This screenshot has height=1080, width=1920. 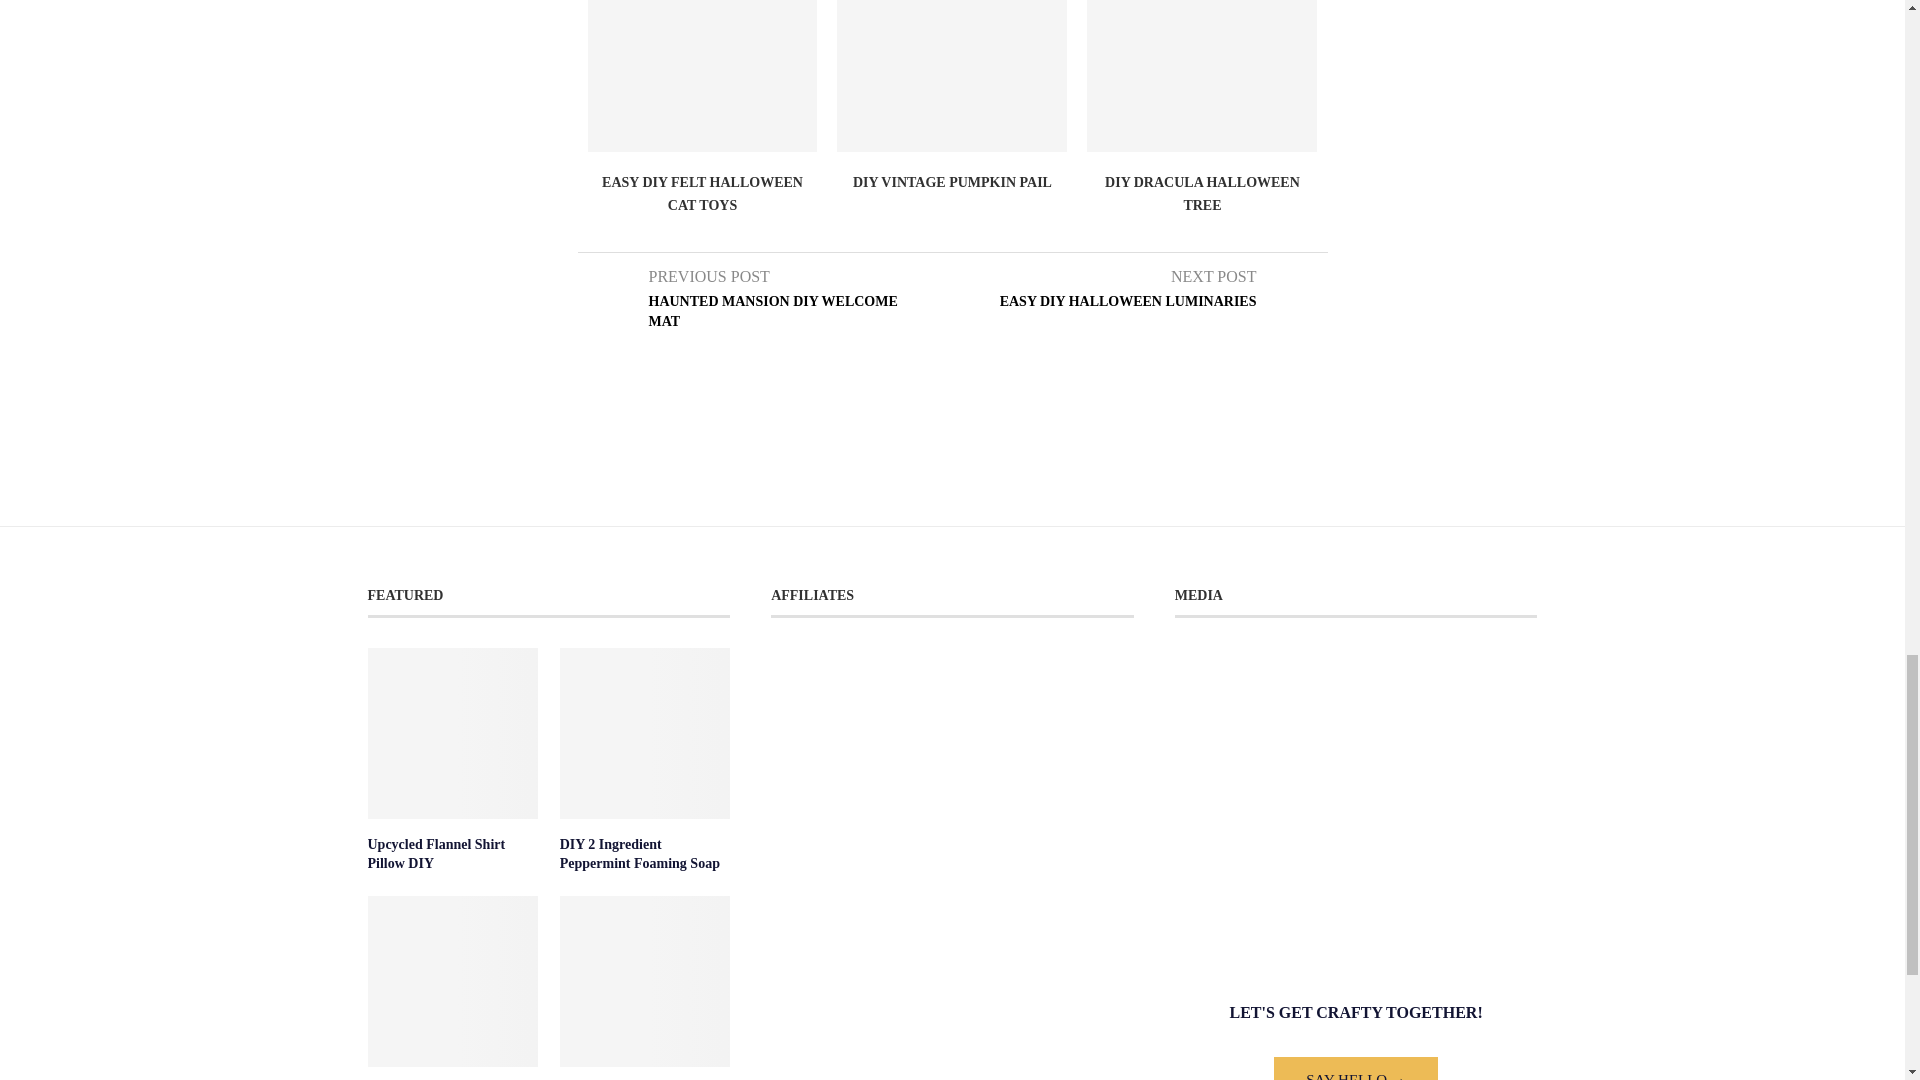 I want to click on DIY Dracula Halloween Tree, so click(x=1202, y=76).